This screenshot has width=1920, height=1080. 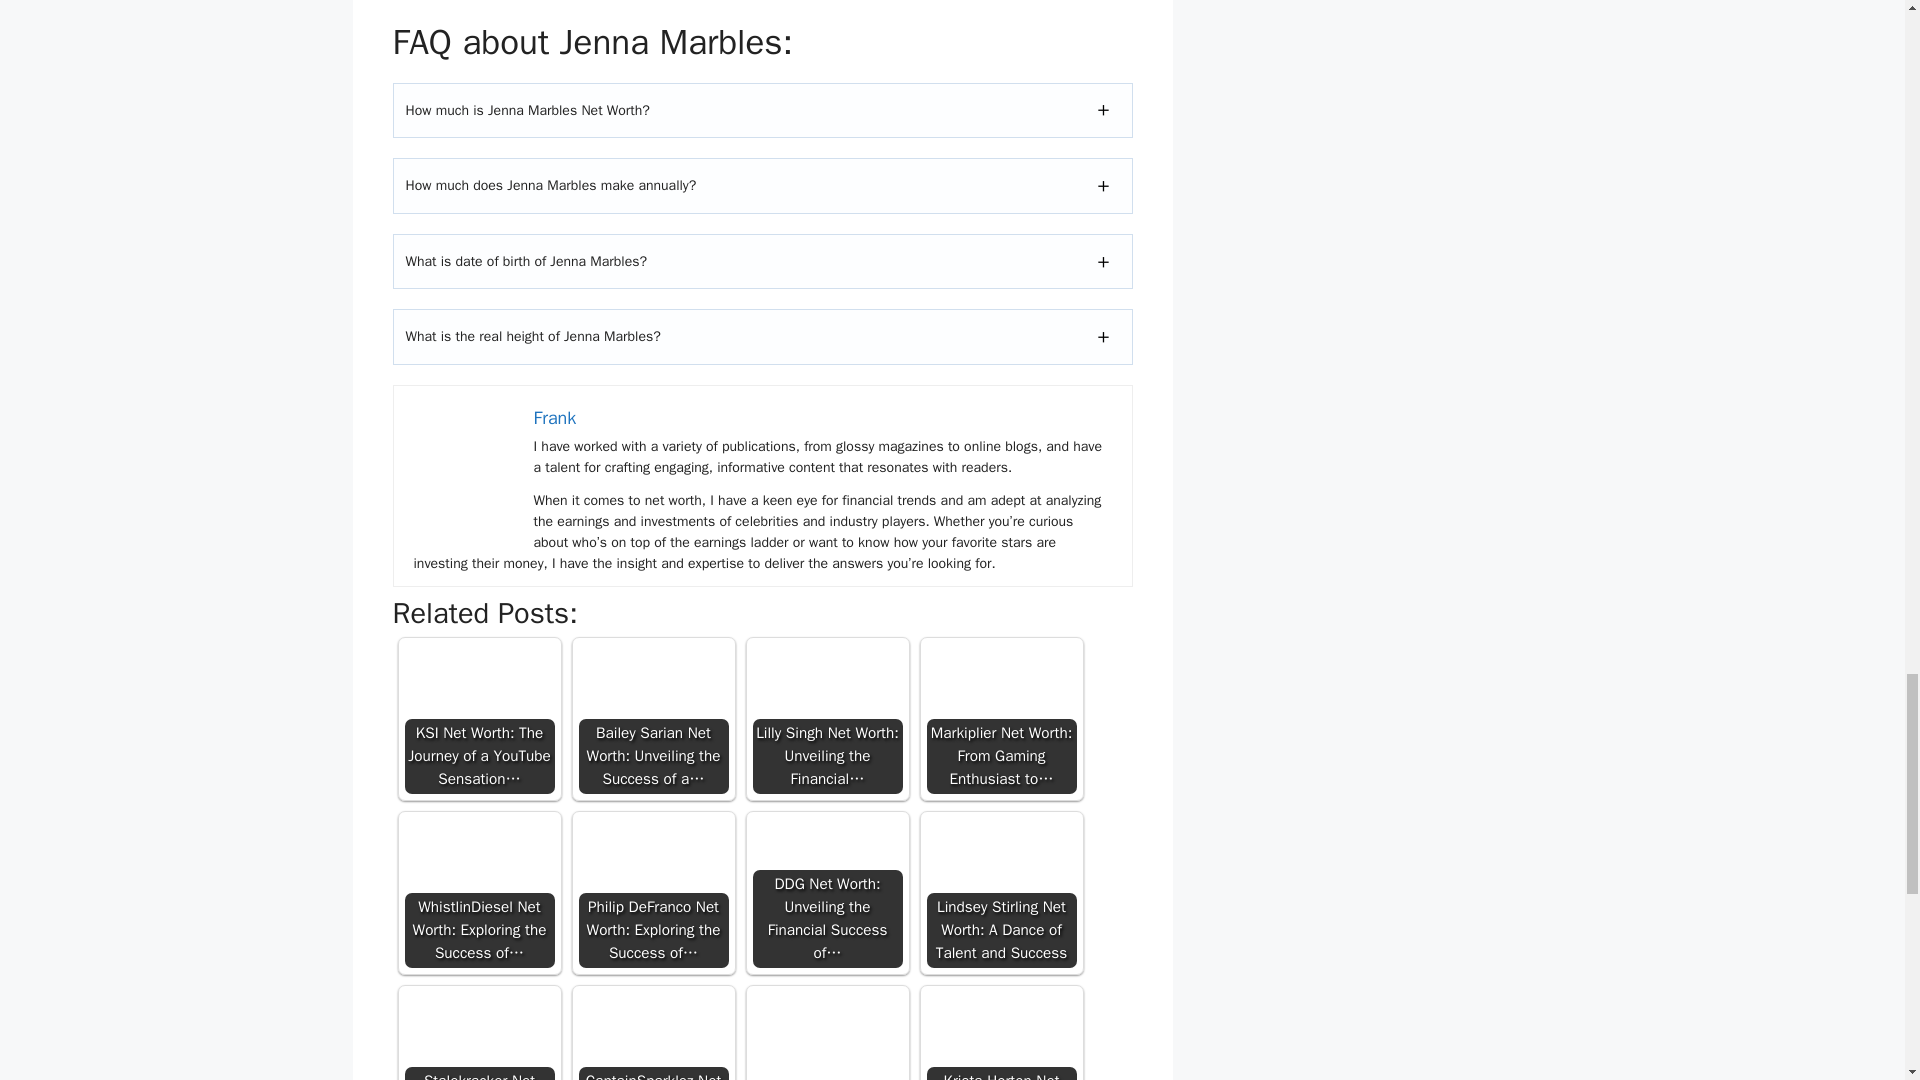 What do you see at coordinates (464, 456) in the screenshot?
I see `Frank White` at bounding box center [464, 456].